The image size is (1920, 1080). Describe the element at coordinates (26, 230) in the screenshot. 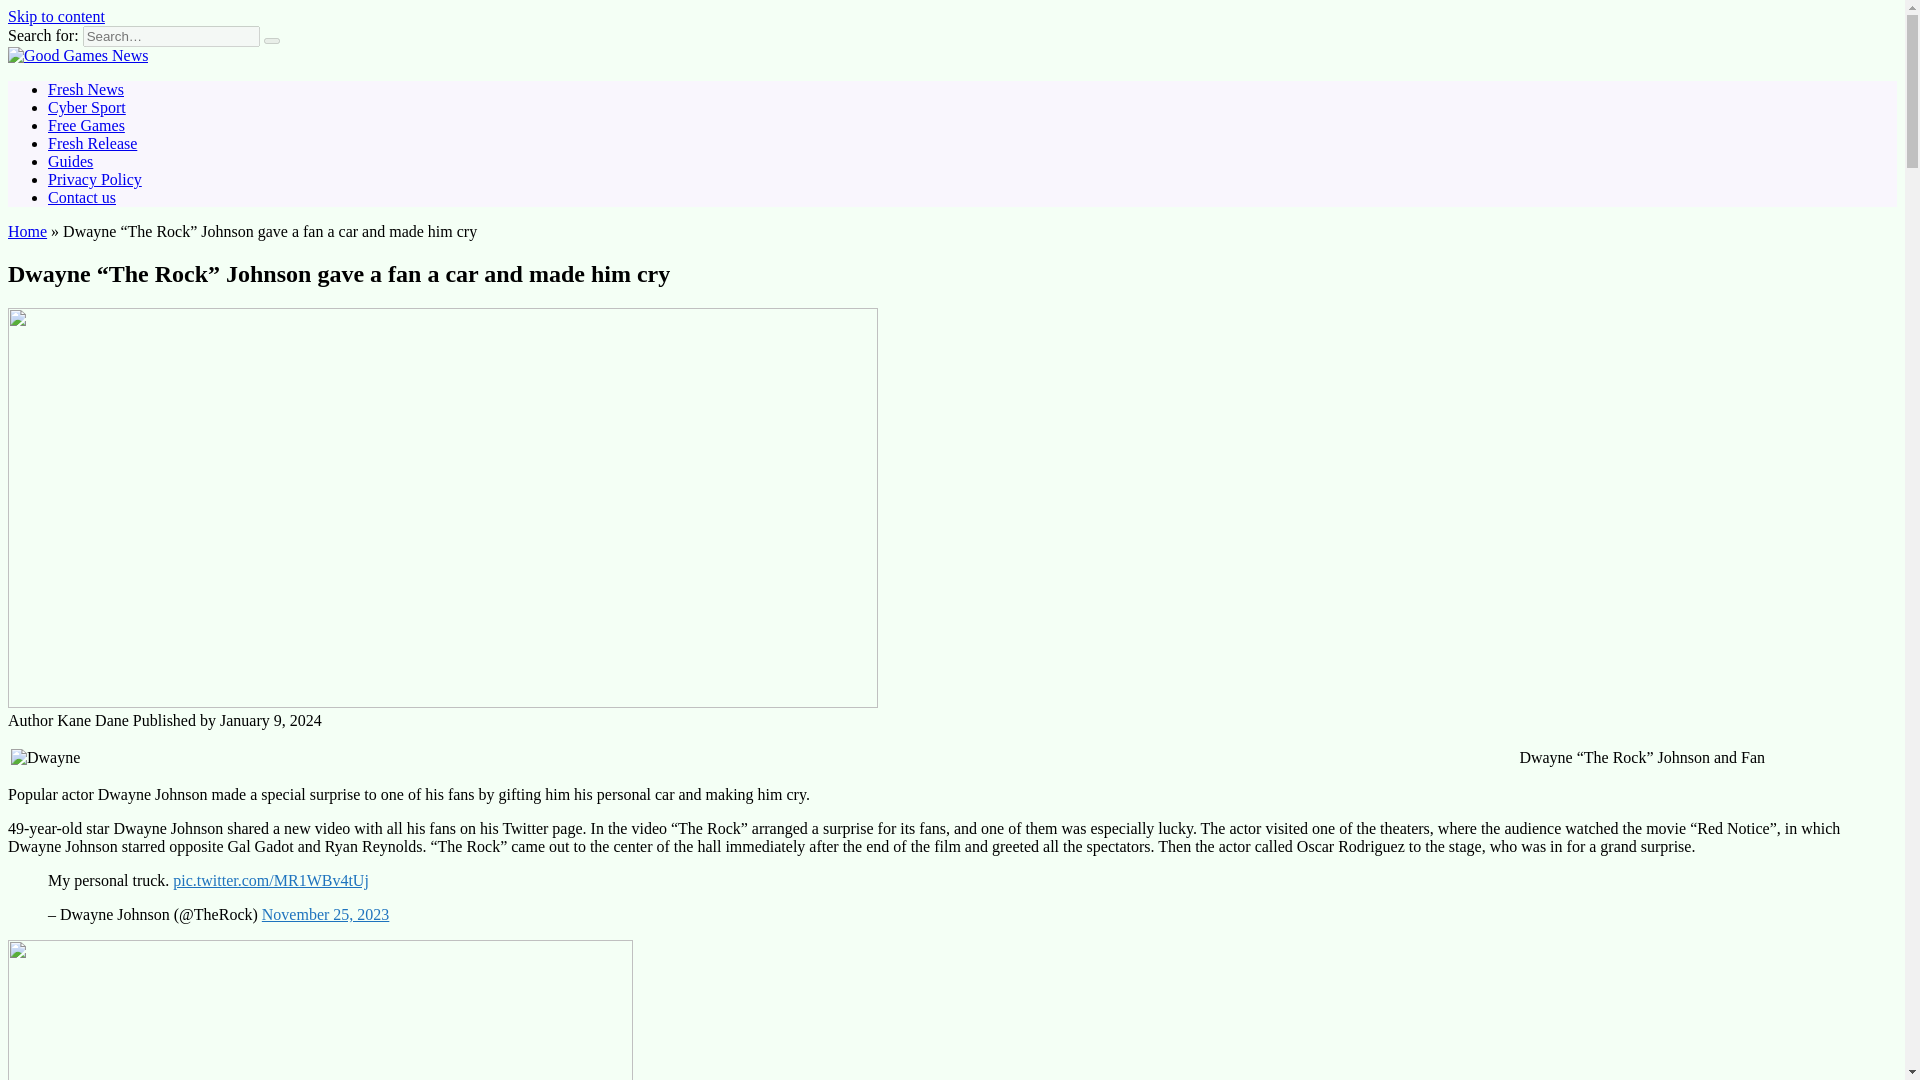

I see `Home` at that location.